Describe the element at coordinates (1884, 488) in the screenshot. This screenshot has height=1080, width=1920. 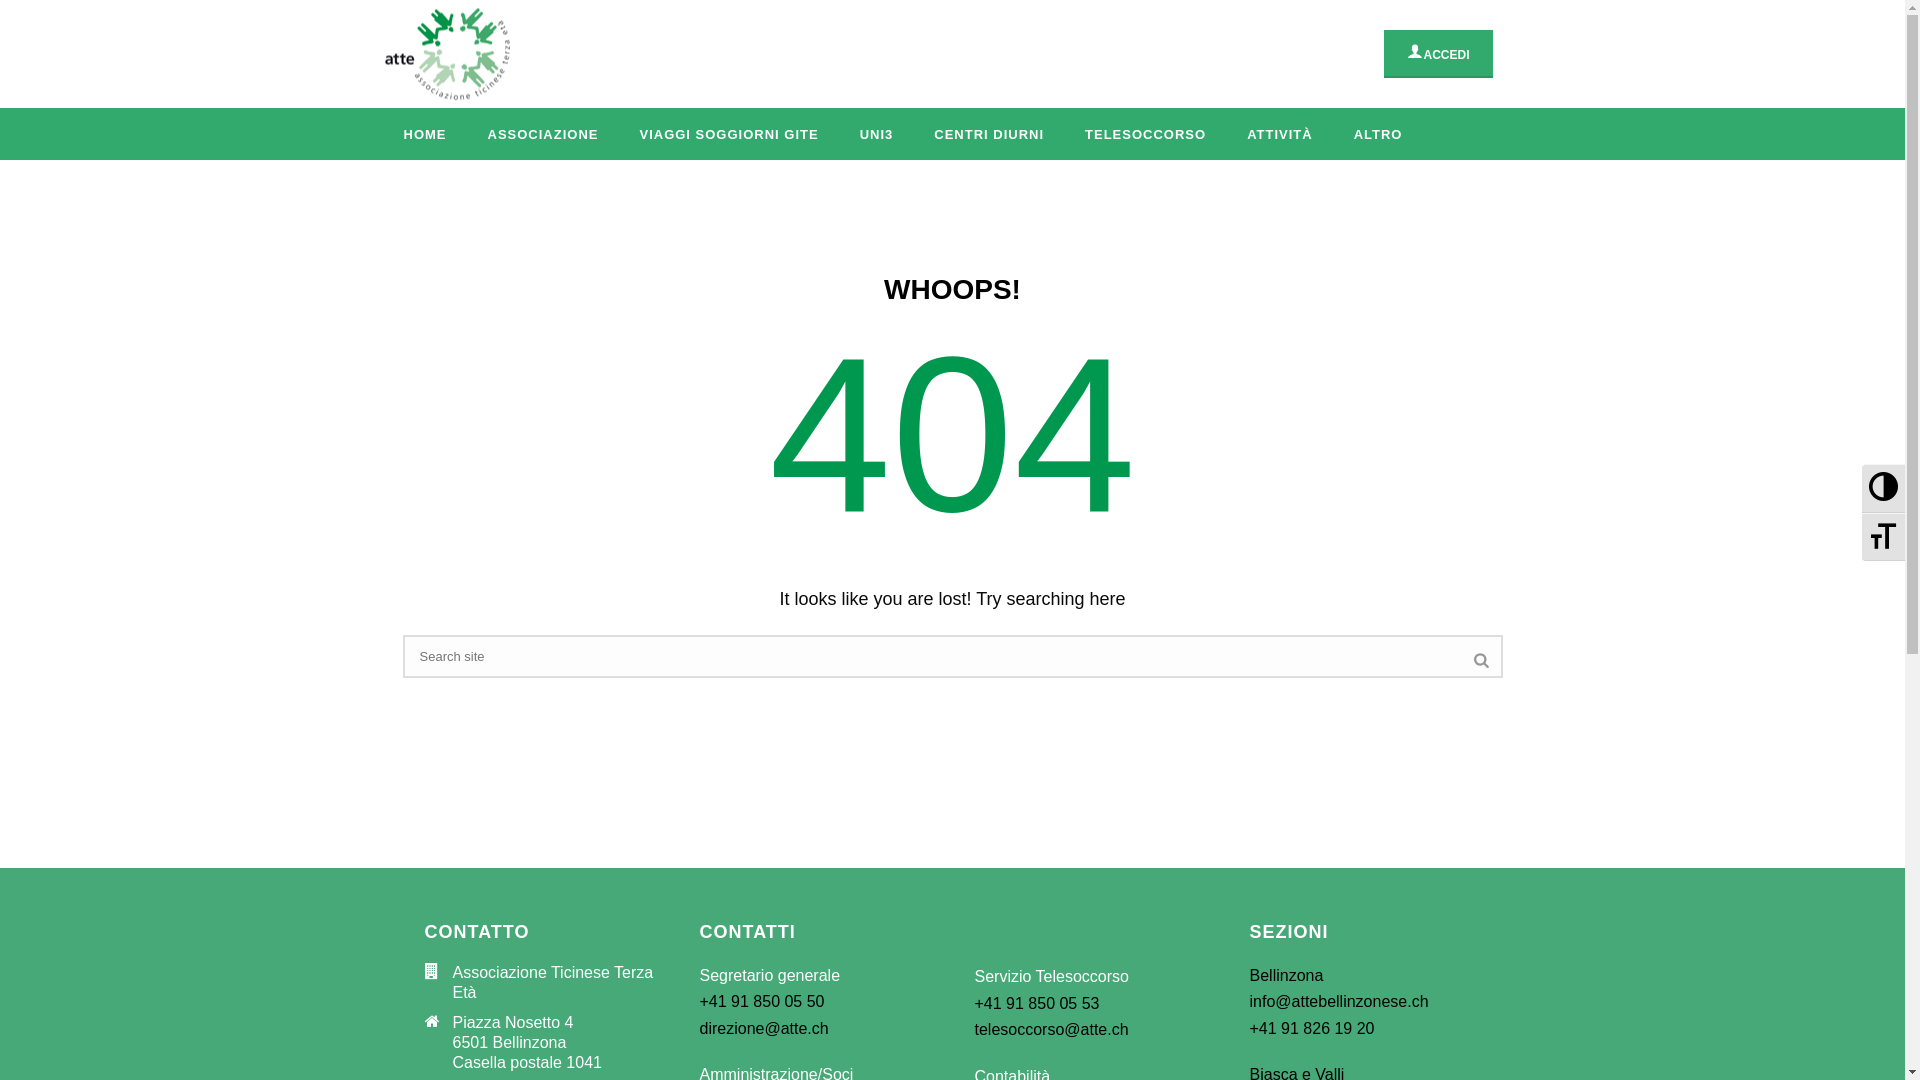
I see `Passa ad alto contrasto` at that location.